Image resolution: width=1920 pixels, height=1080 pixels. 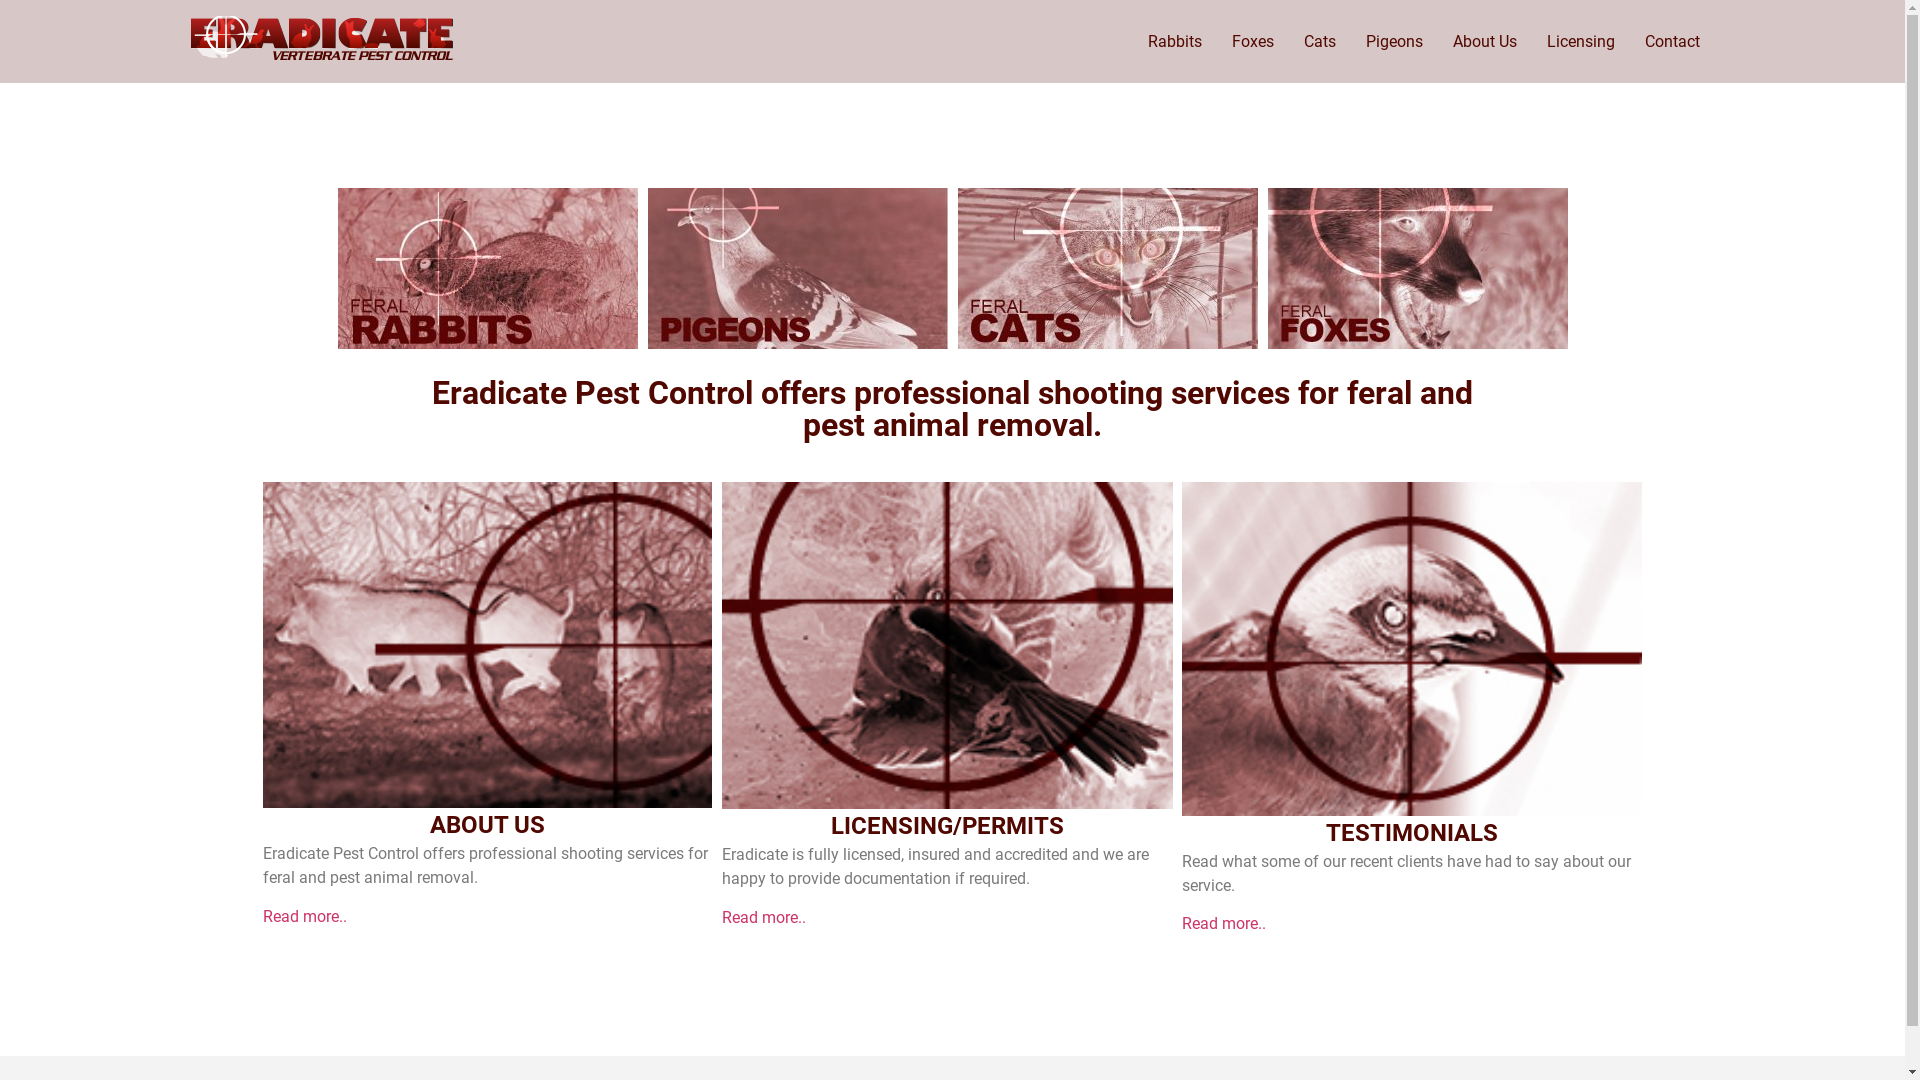 What do you see at coordinates (1394, 42) in the screenshot?
I see `Pigeons` at bounding box center [1394, 42].